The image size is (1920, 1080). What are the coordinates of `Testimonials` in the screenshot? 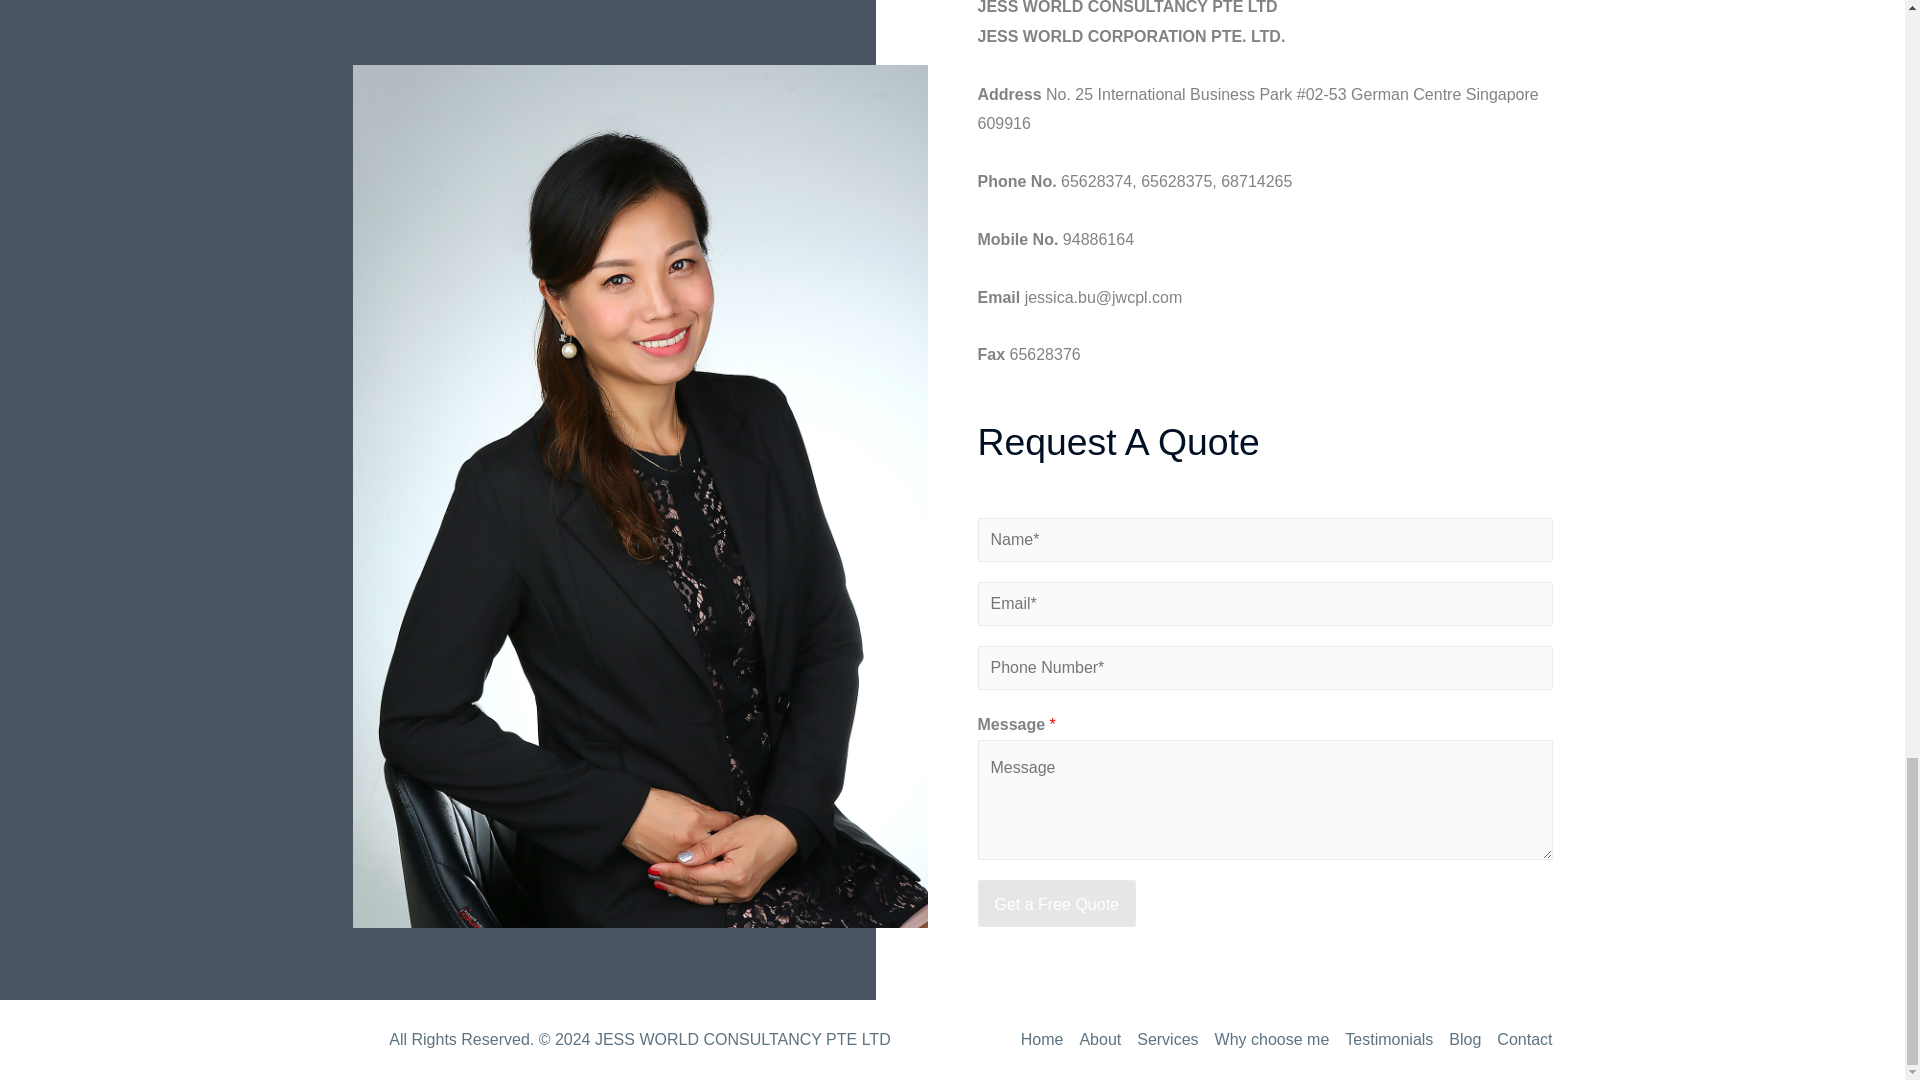 It's located at (1388, 1039).